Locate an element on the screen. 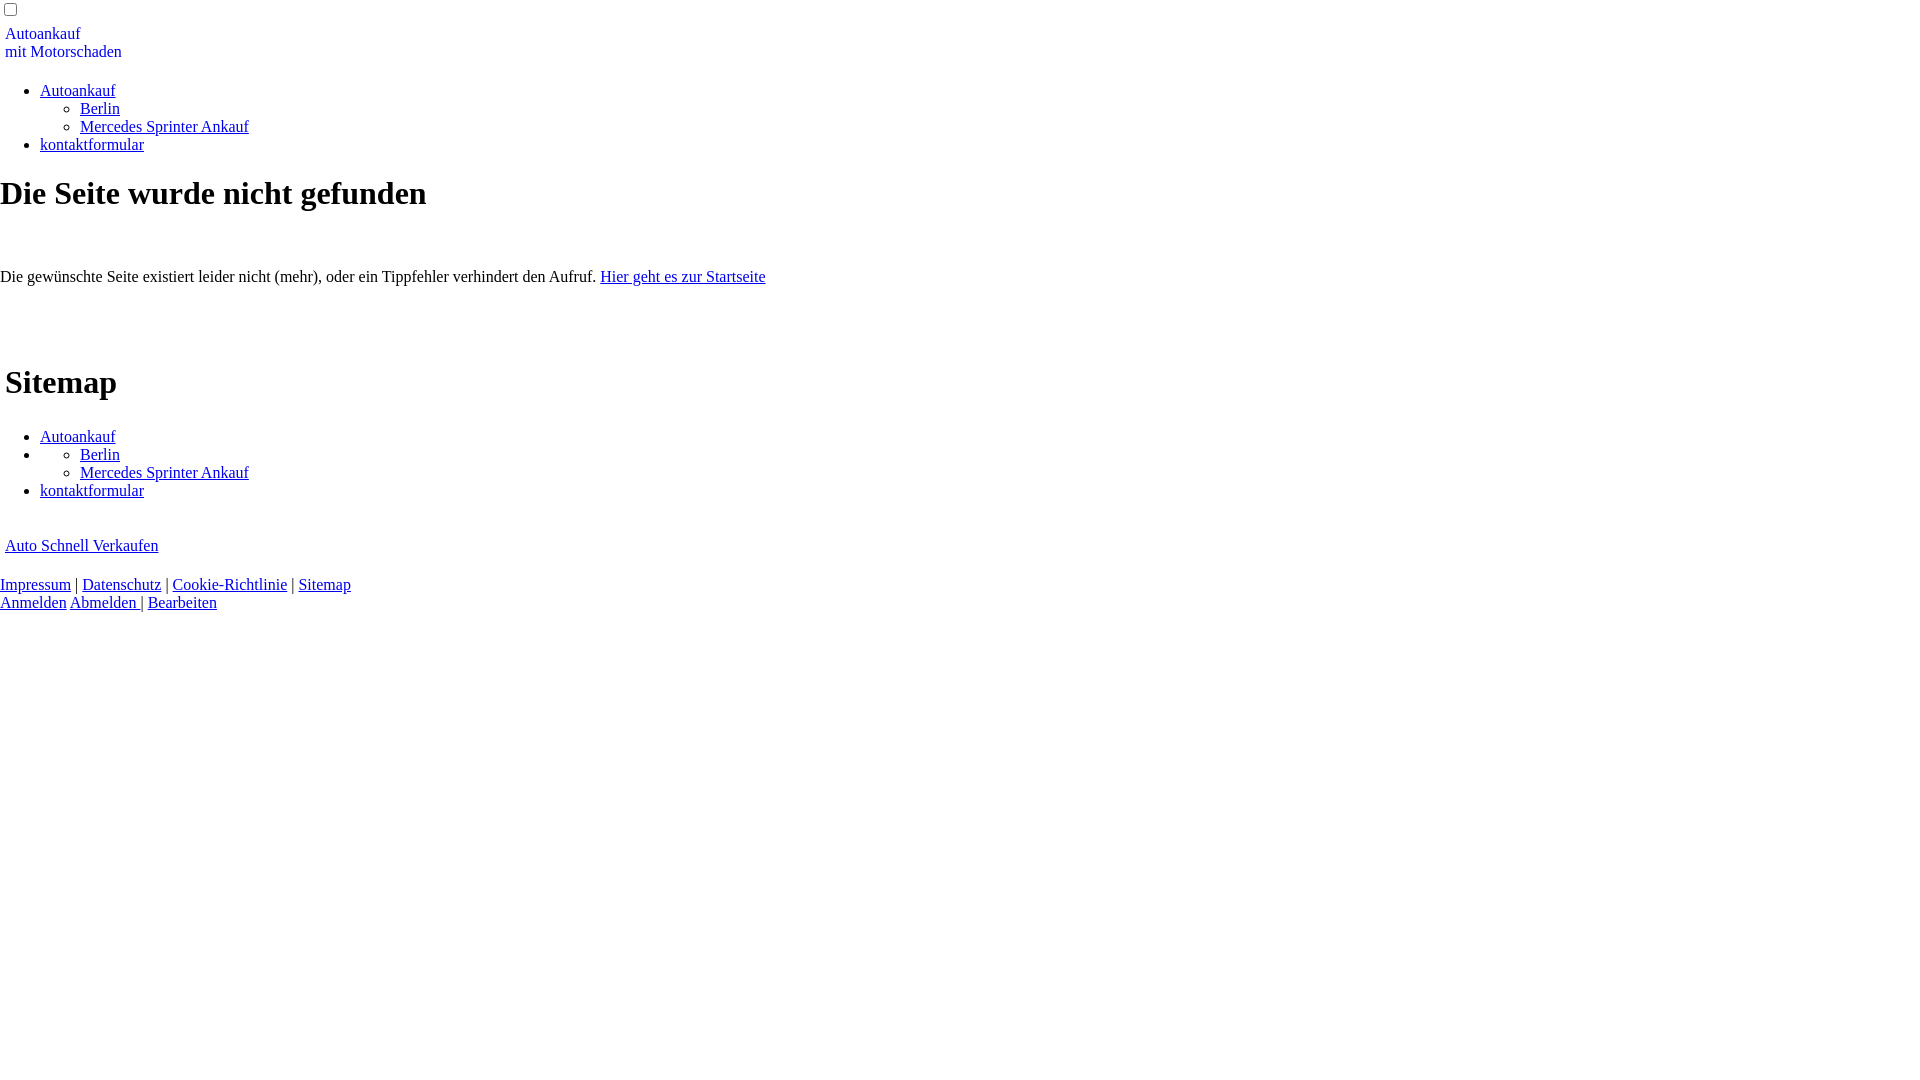 This screenshot has width=1920, height=1080. Auto Schnell Verkaufen is located at coordinates (82, 546).